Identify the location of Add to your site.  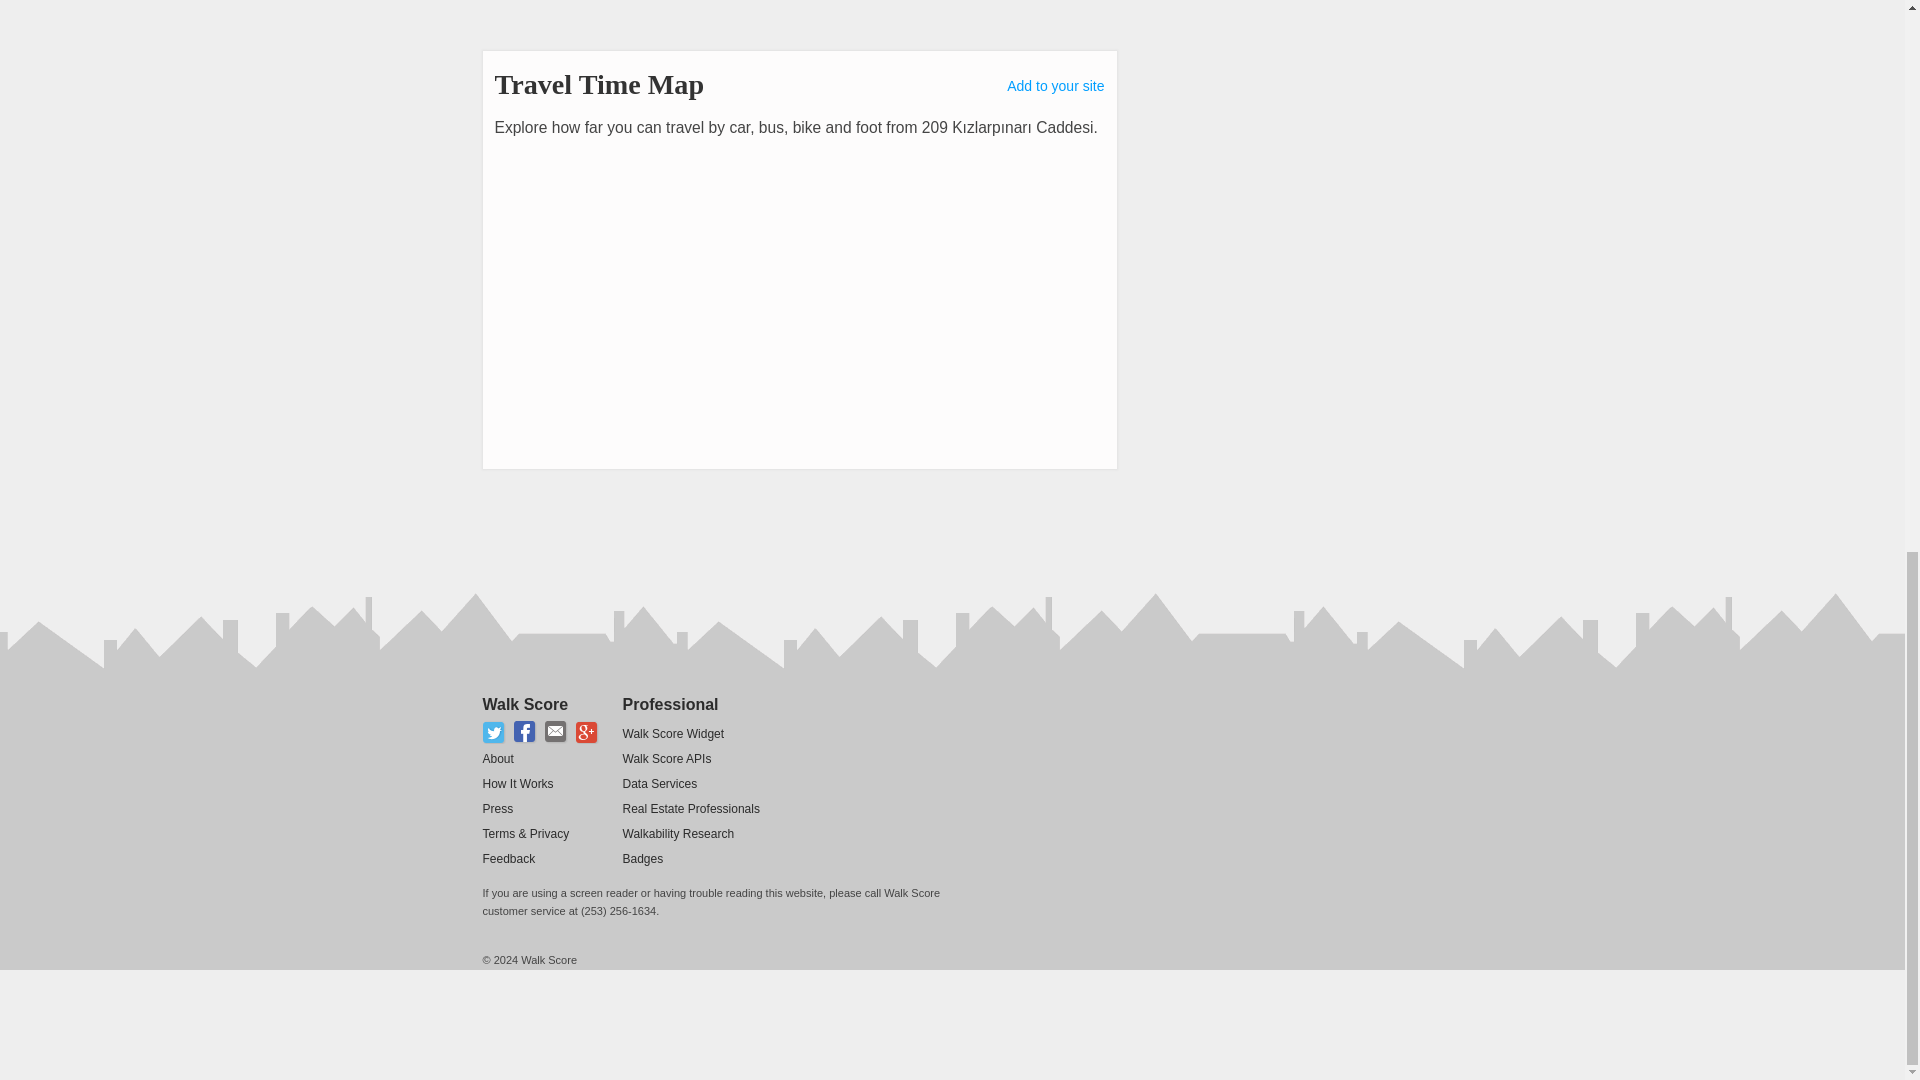
(1055, 85).